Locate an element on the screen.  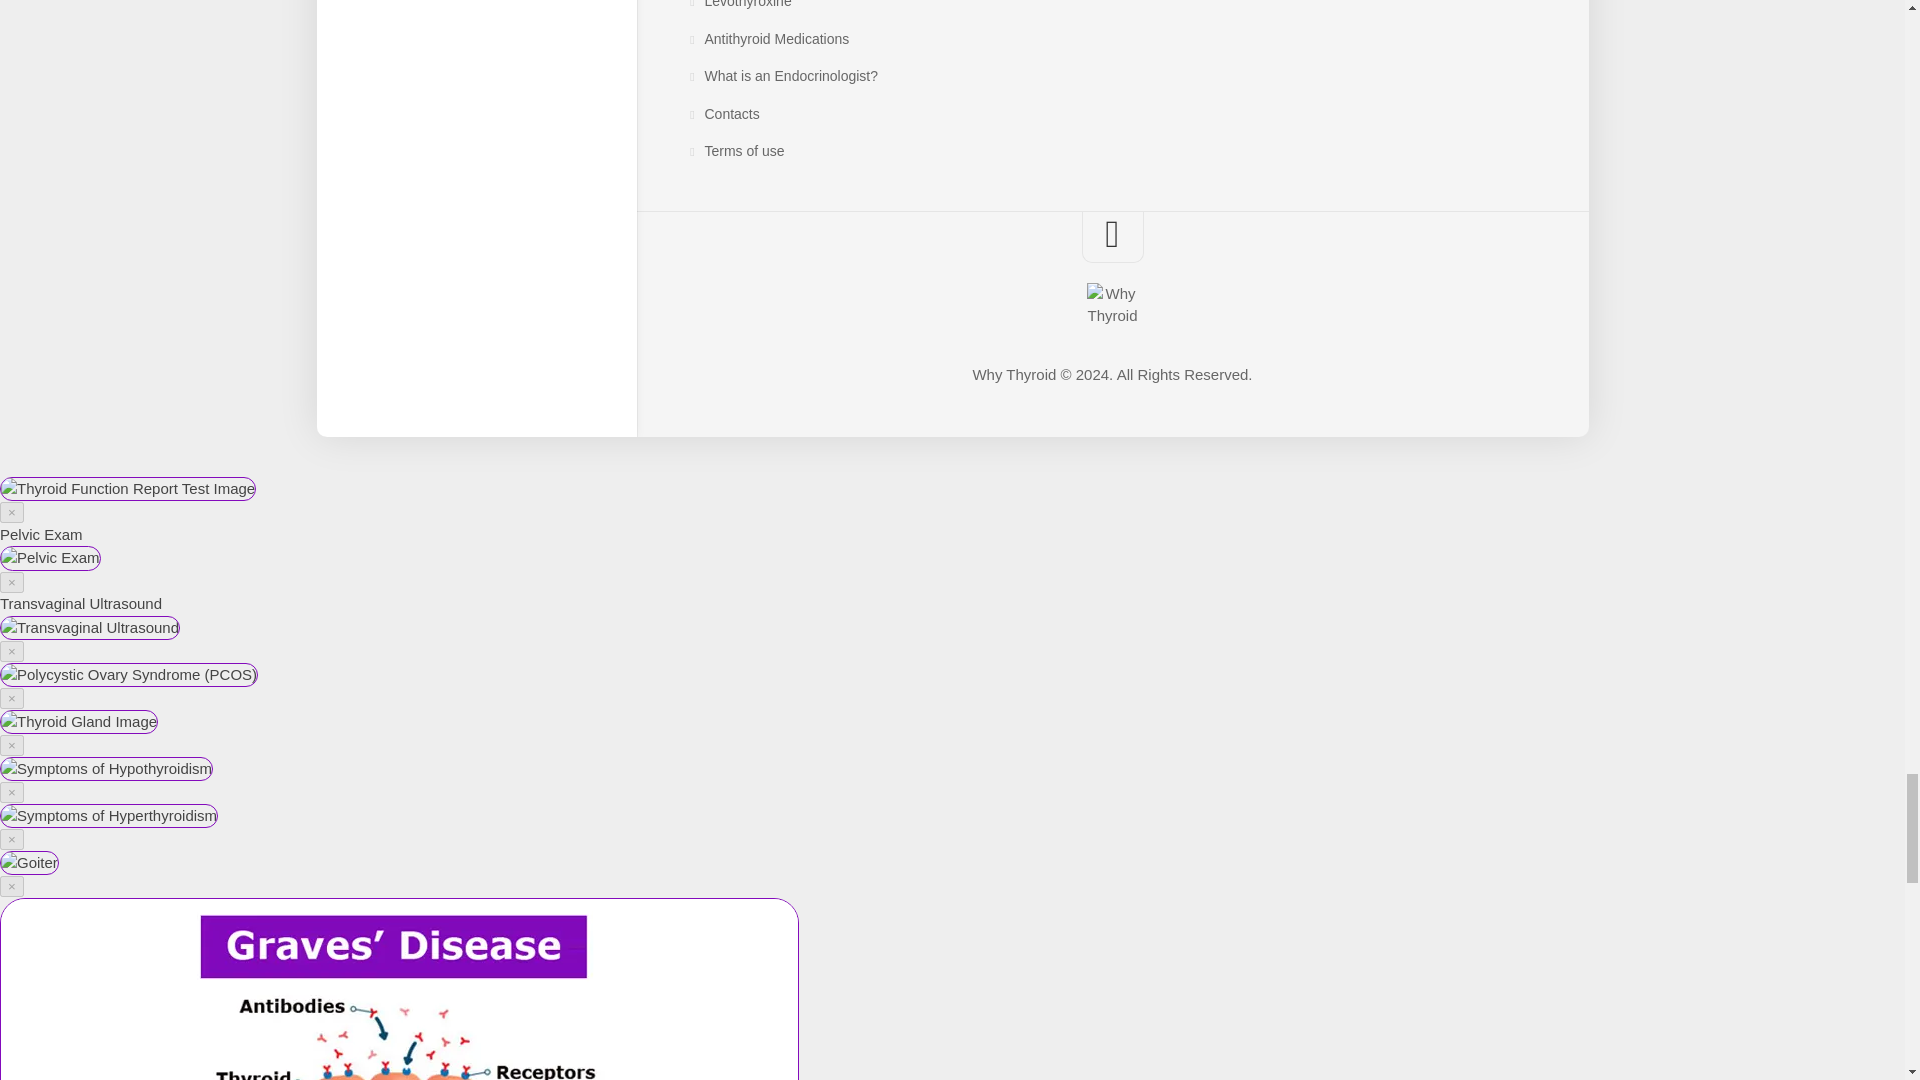
Thyroid Function Test Report Image is located at coordinates (128, 490).